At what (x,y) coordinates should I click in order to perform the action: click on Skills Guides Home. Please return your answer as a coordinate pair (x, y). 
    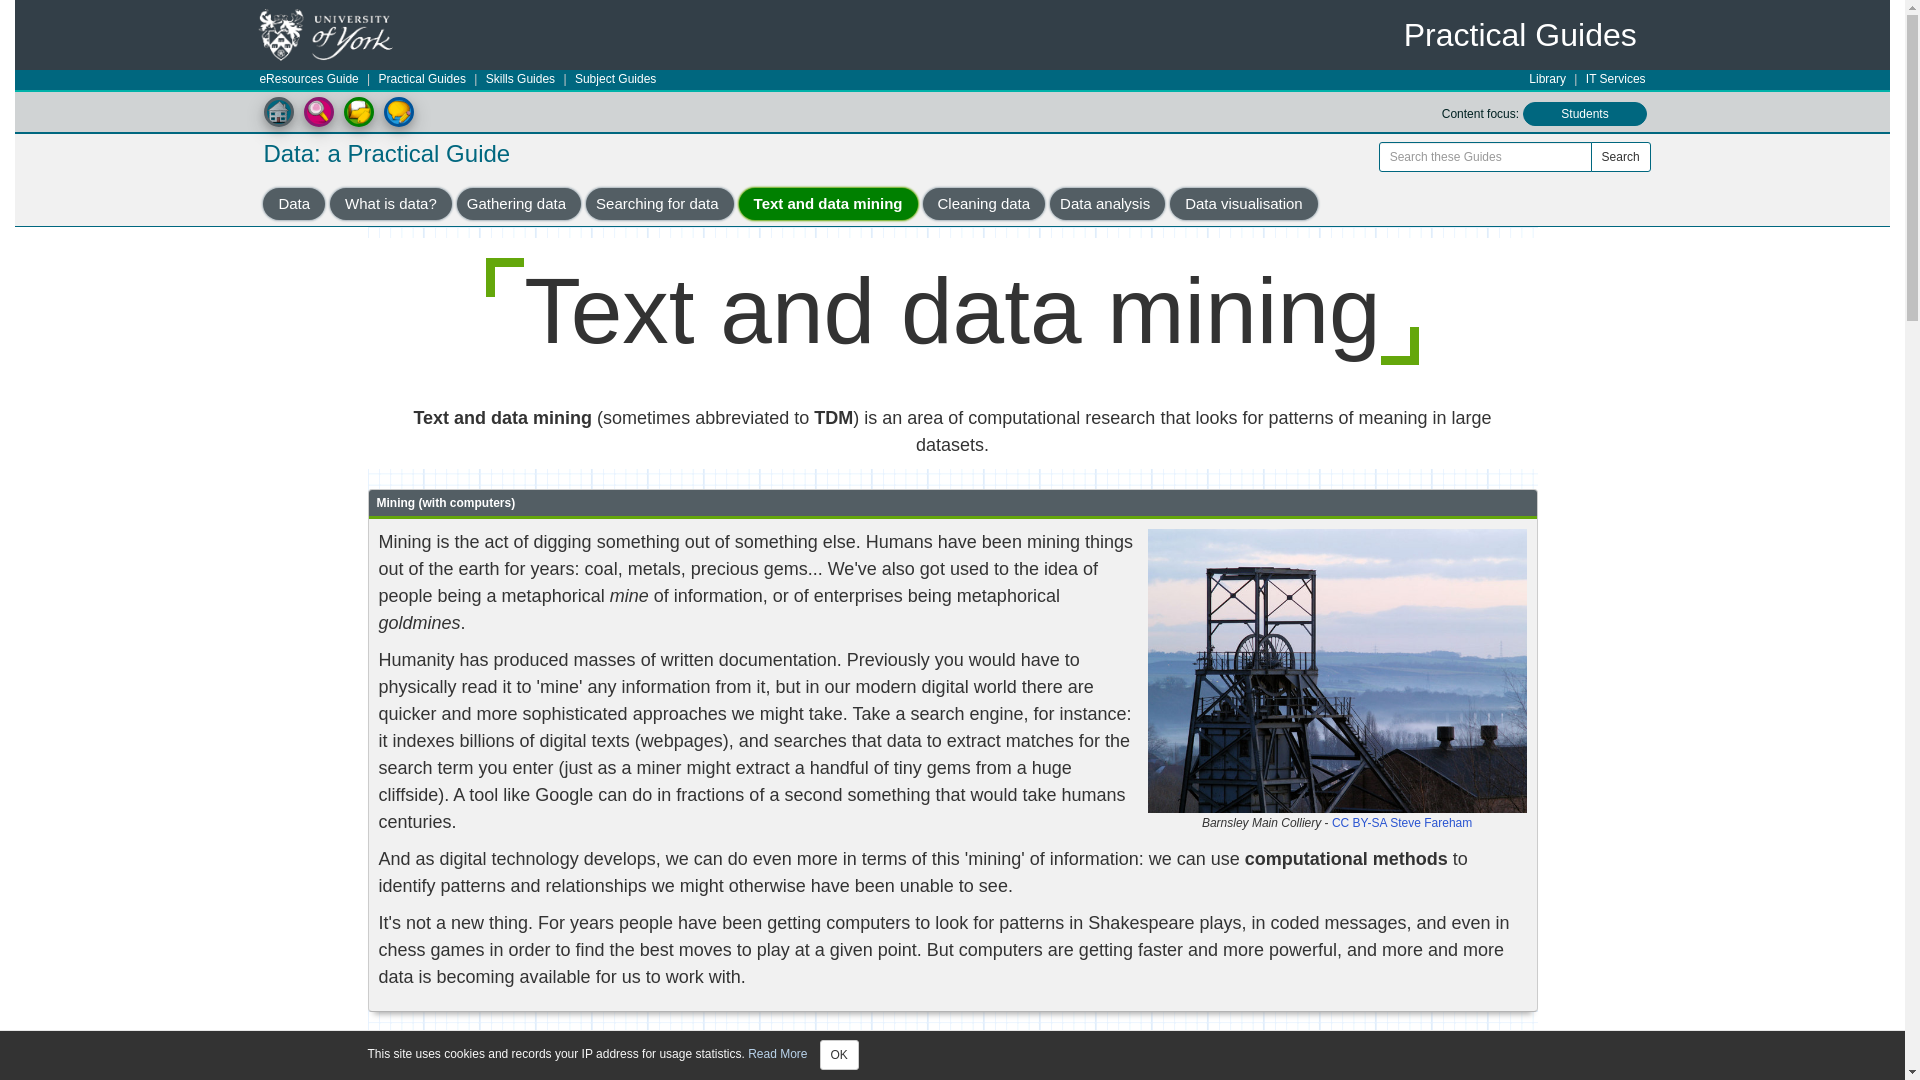
    Looking at the image, I should click on (278, 112).